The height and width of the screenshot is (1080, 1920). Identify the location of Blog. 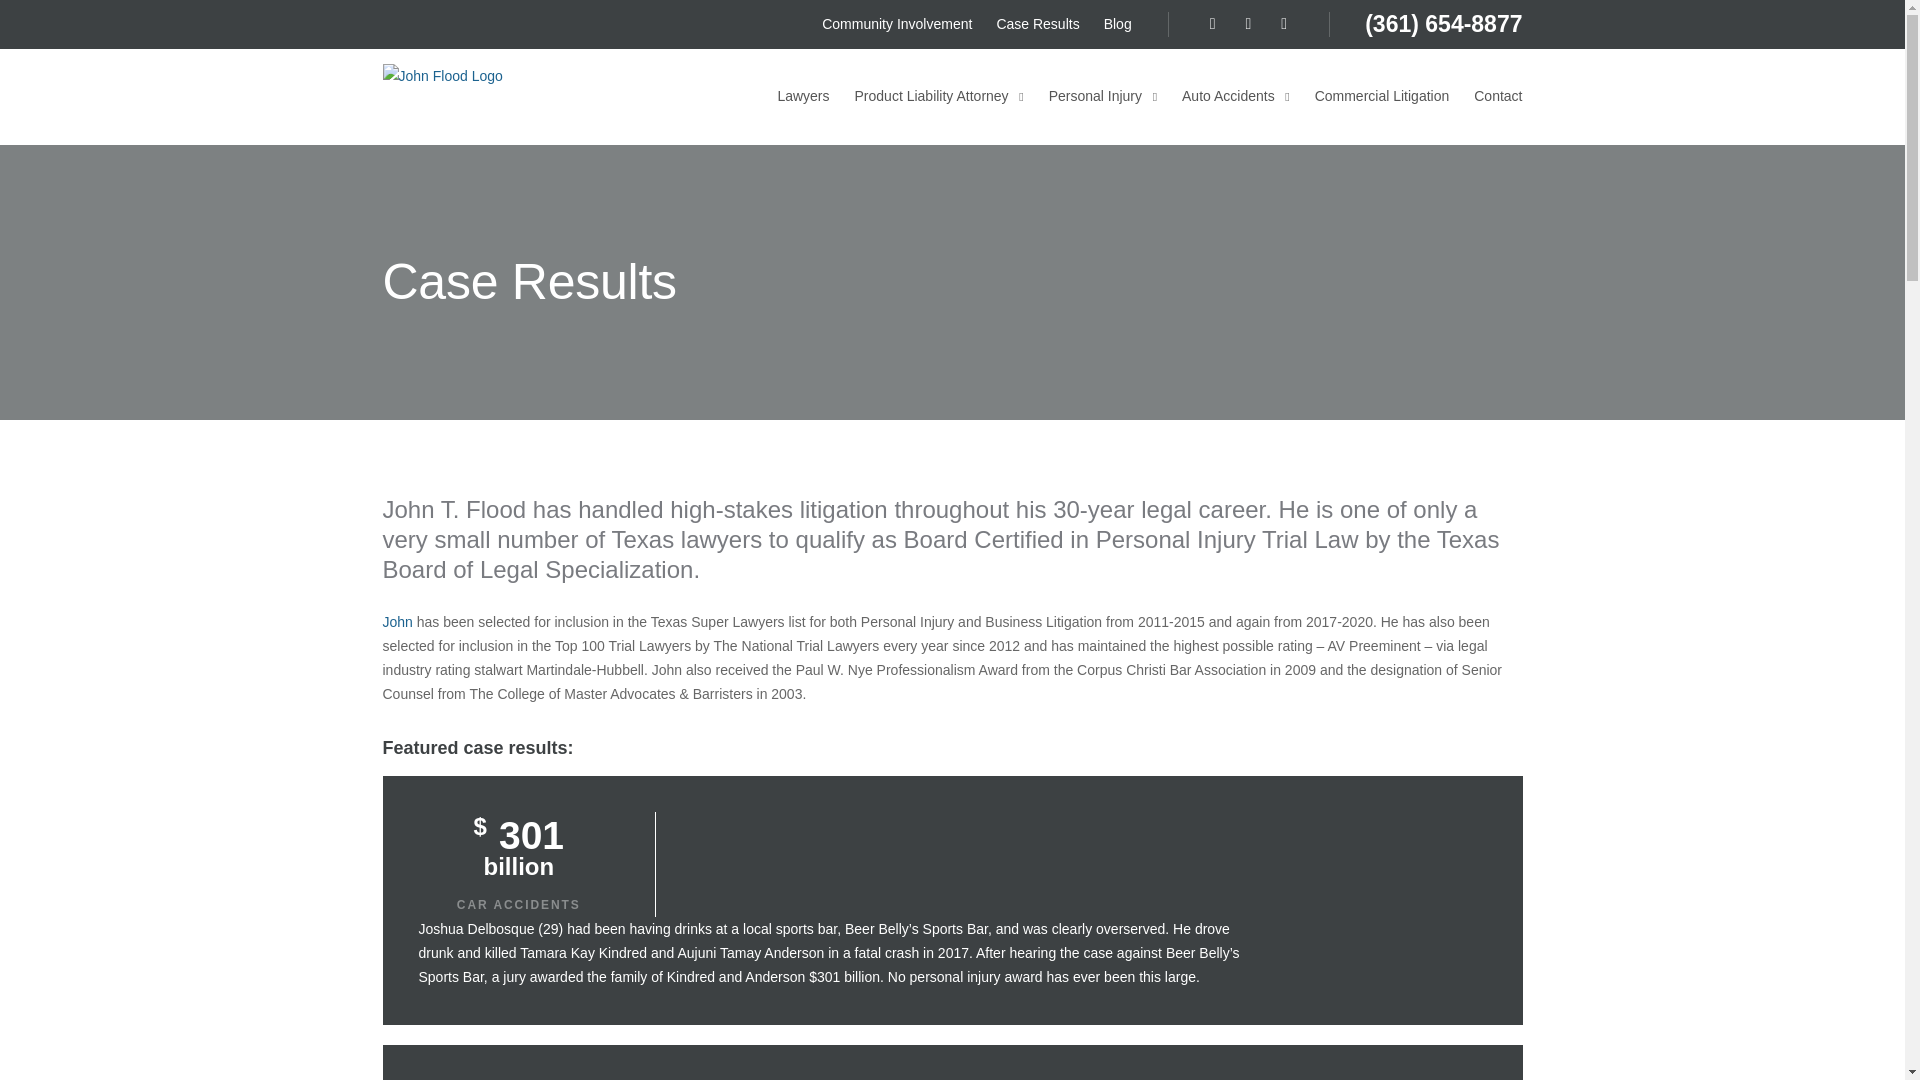
(1118, 24).